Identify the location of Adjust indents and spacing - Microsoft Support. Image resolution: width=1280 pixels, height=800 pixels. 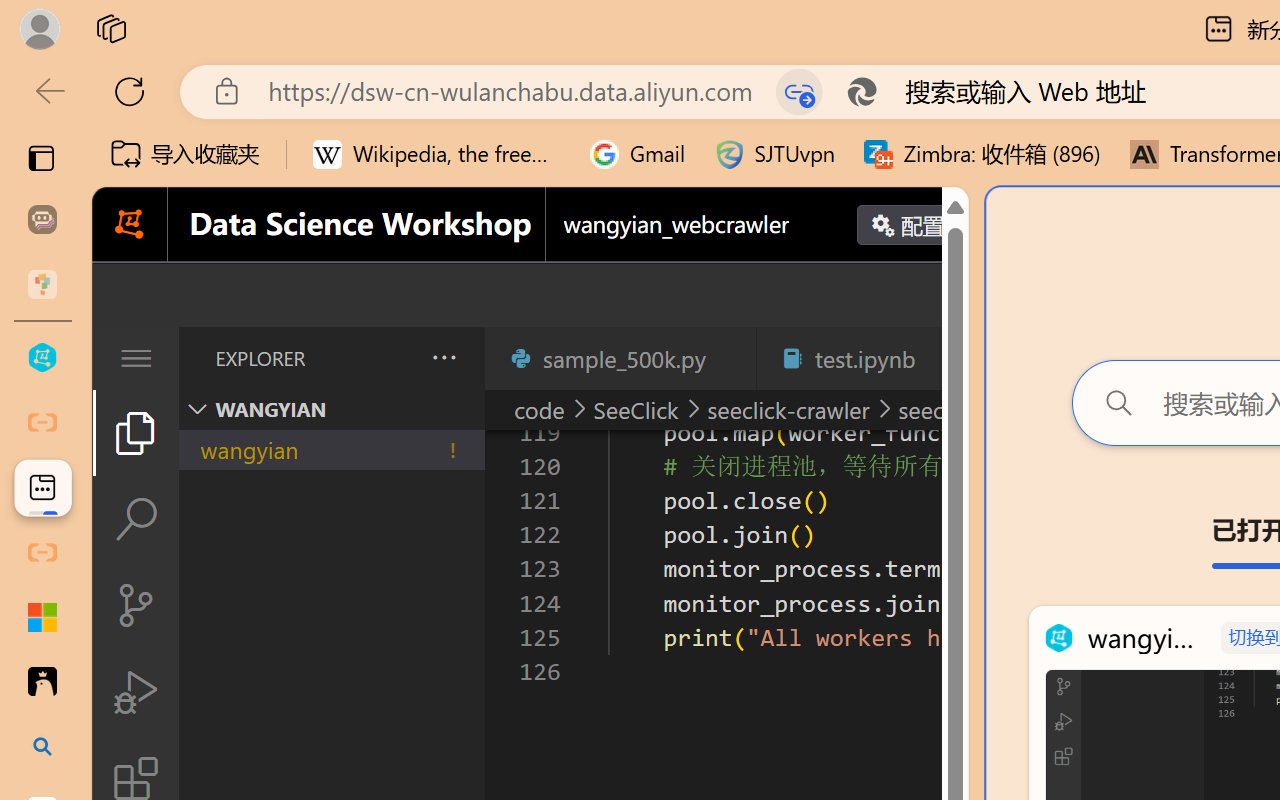
(42, 617).